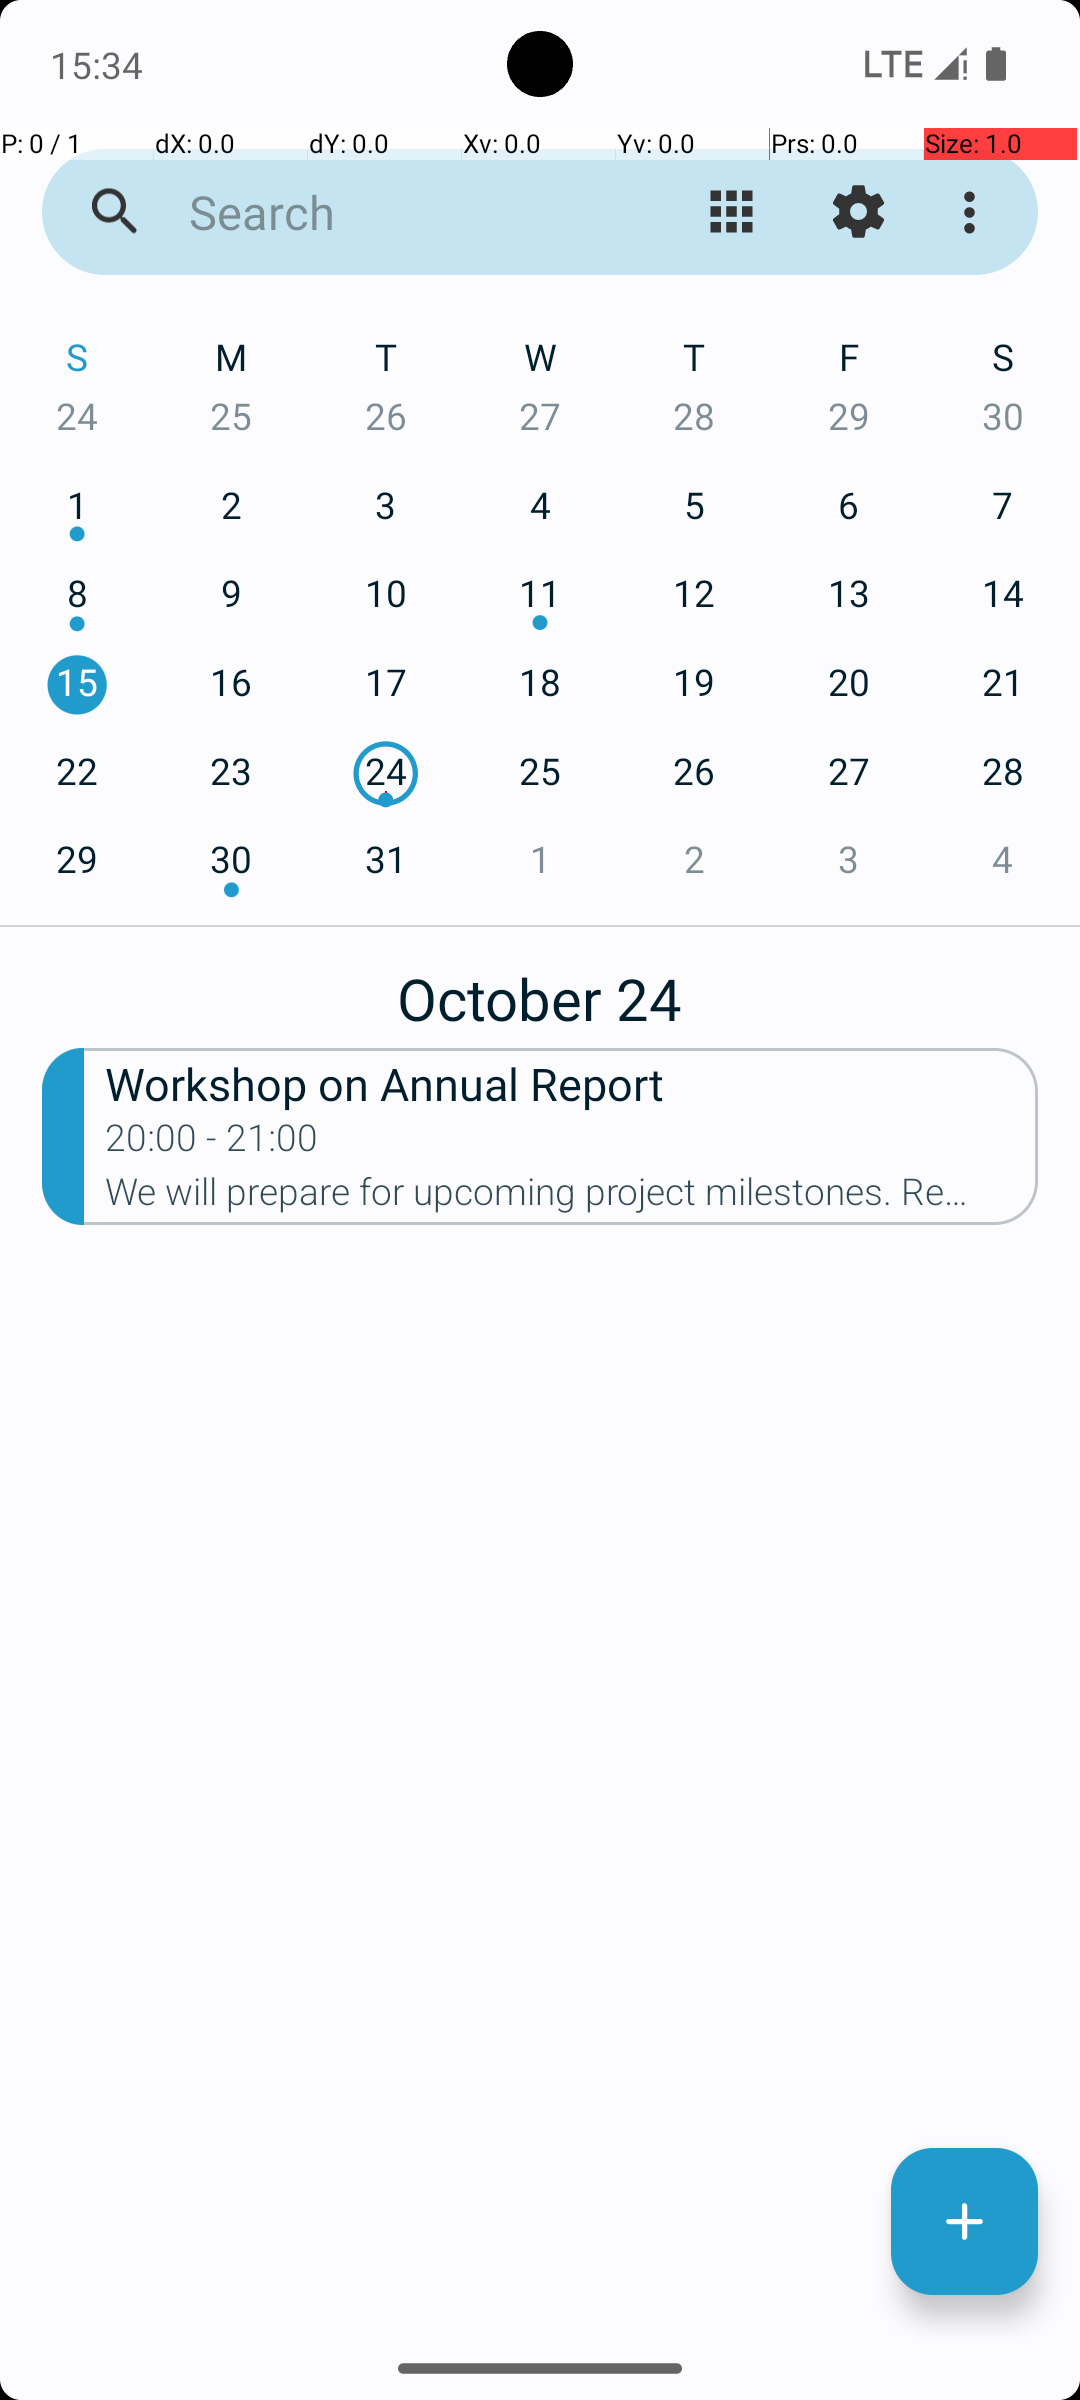 The image size is (1080, 2400). Describe the element at coordinates (540, 988) in the screenshot. I see `October 24` at that location.